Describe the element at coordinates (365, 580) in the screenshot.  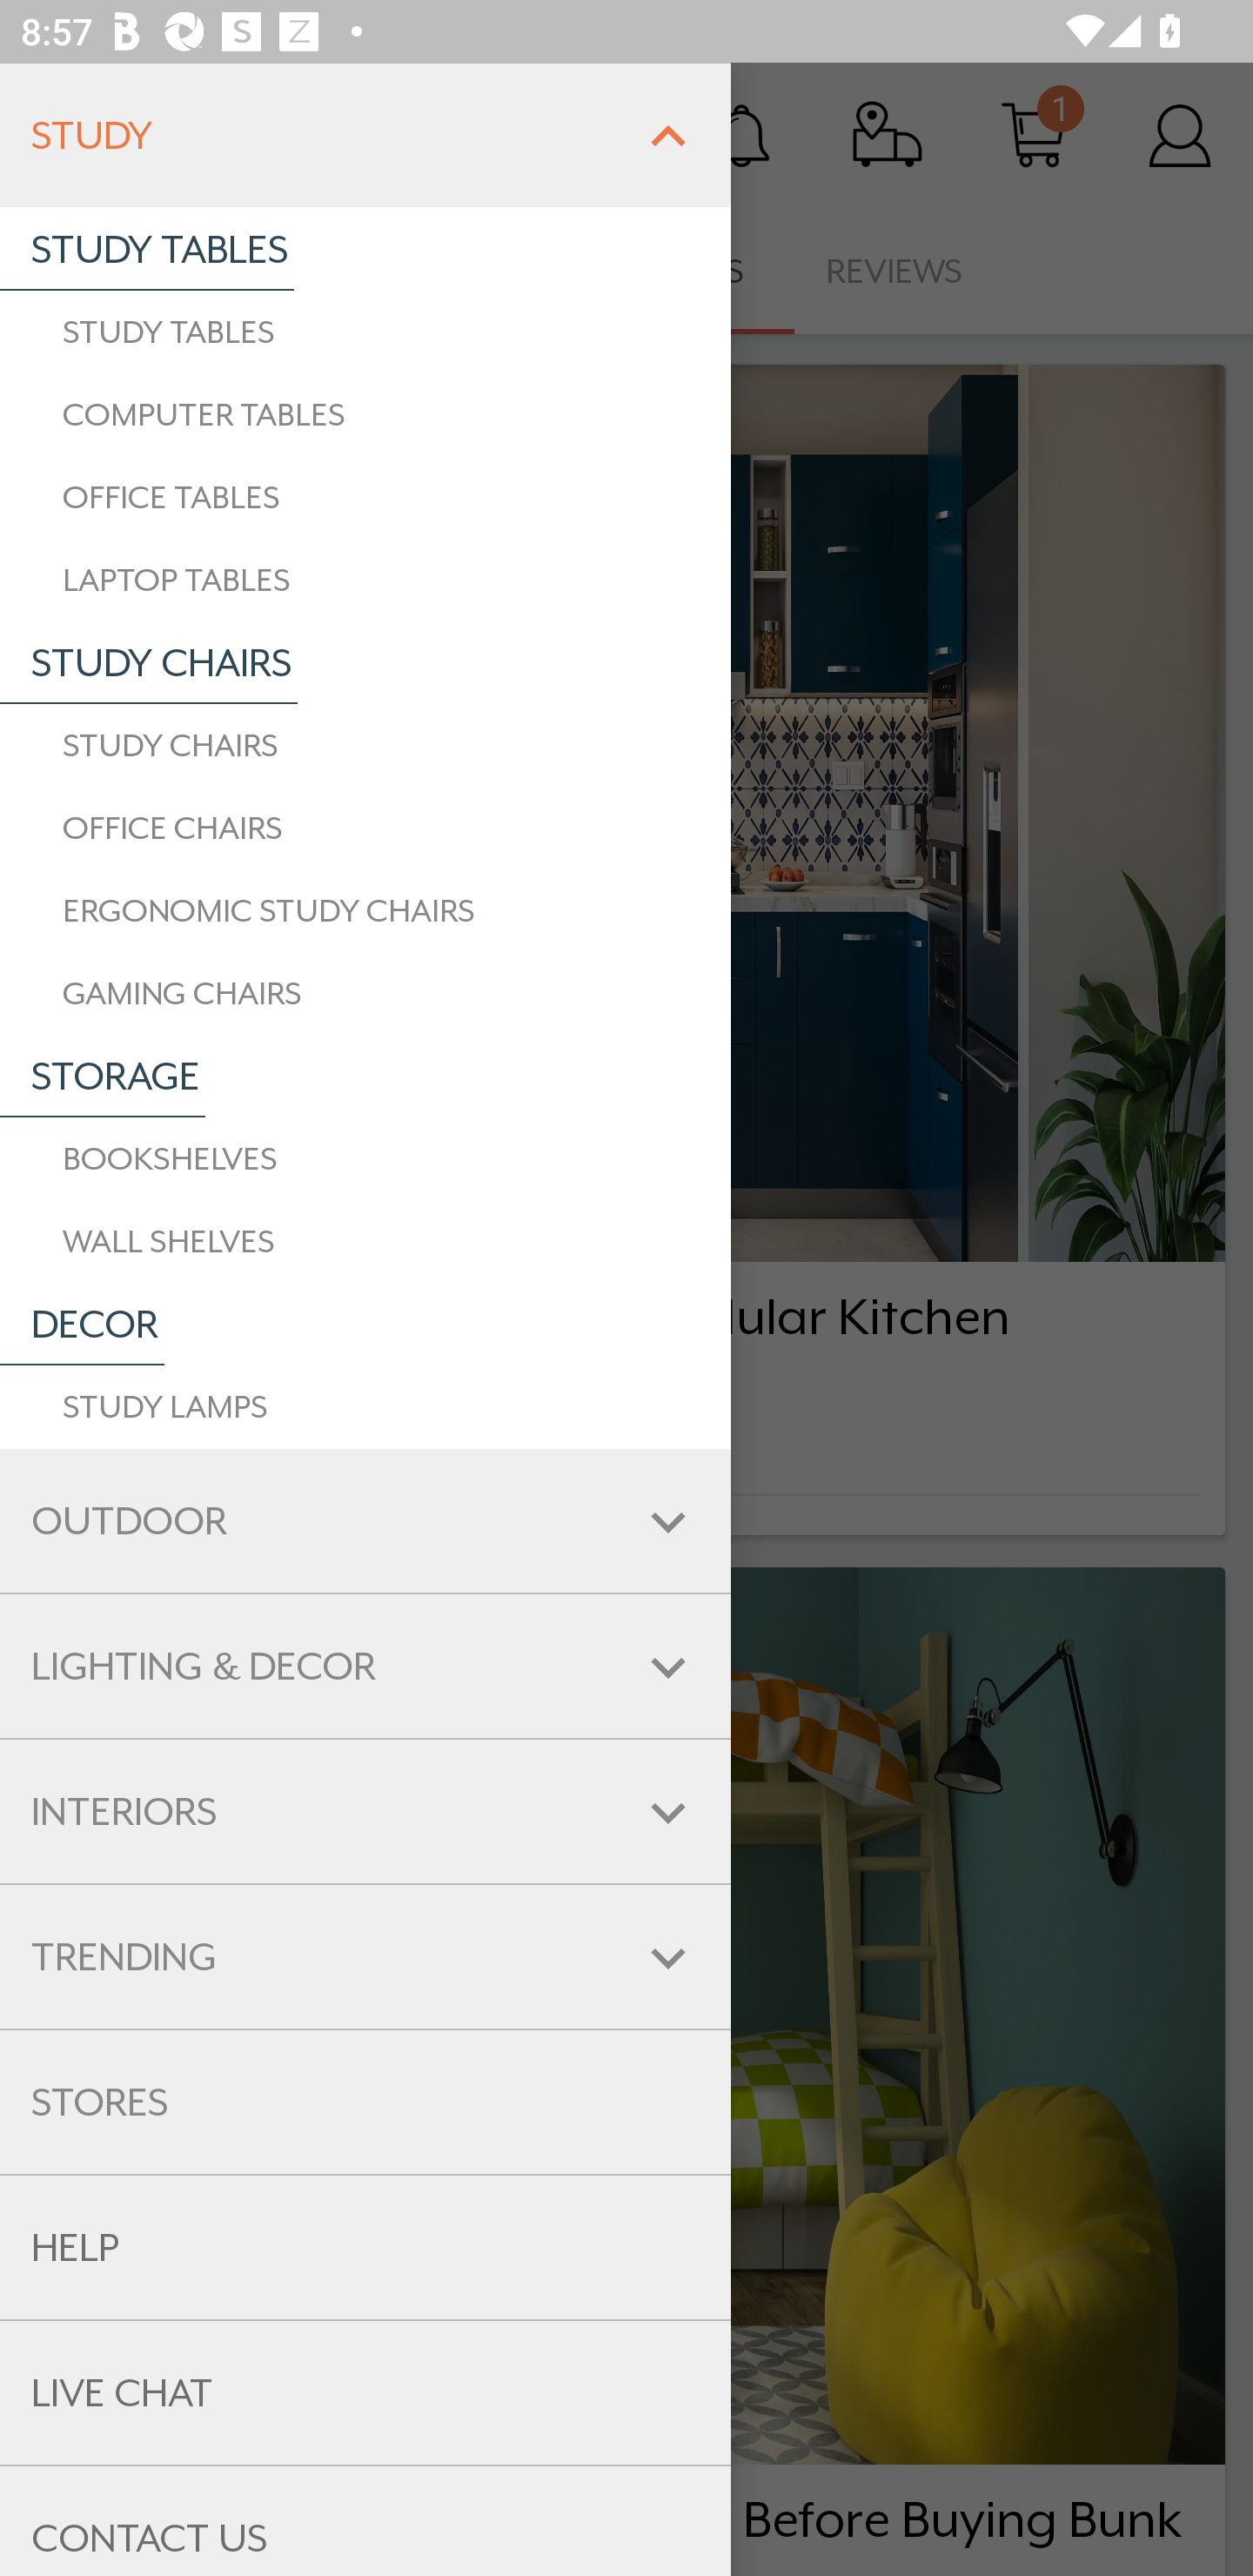
I see `LAPTOP TABLES` at that location.